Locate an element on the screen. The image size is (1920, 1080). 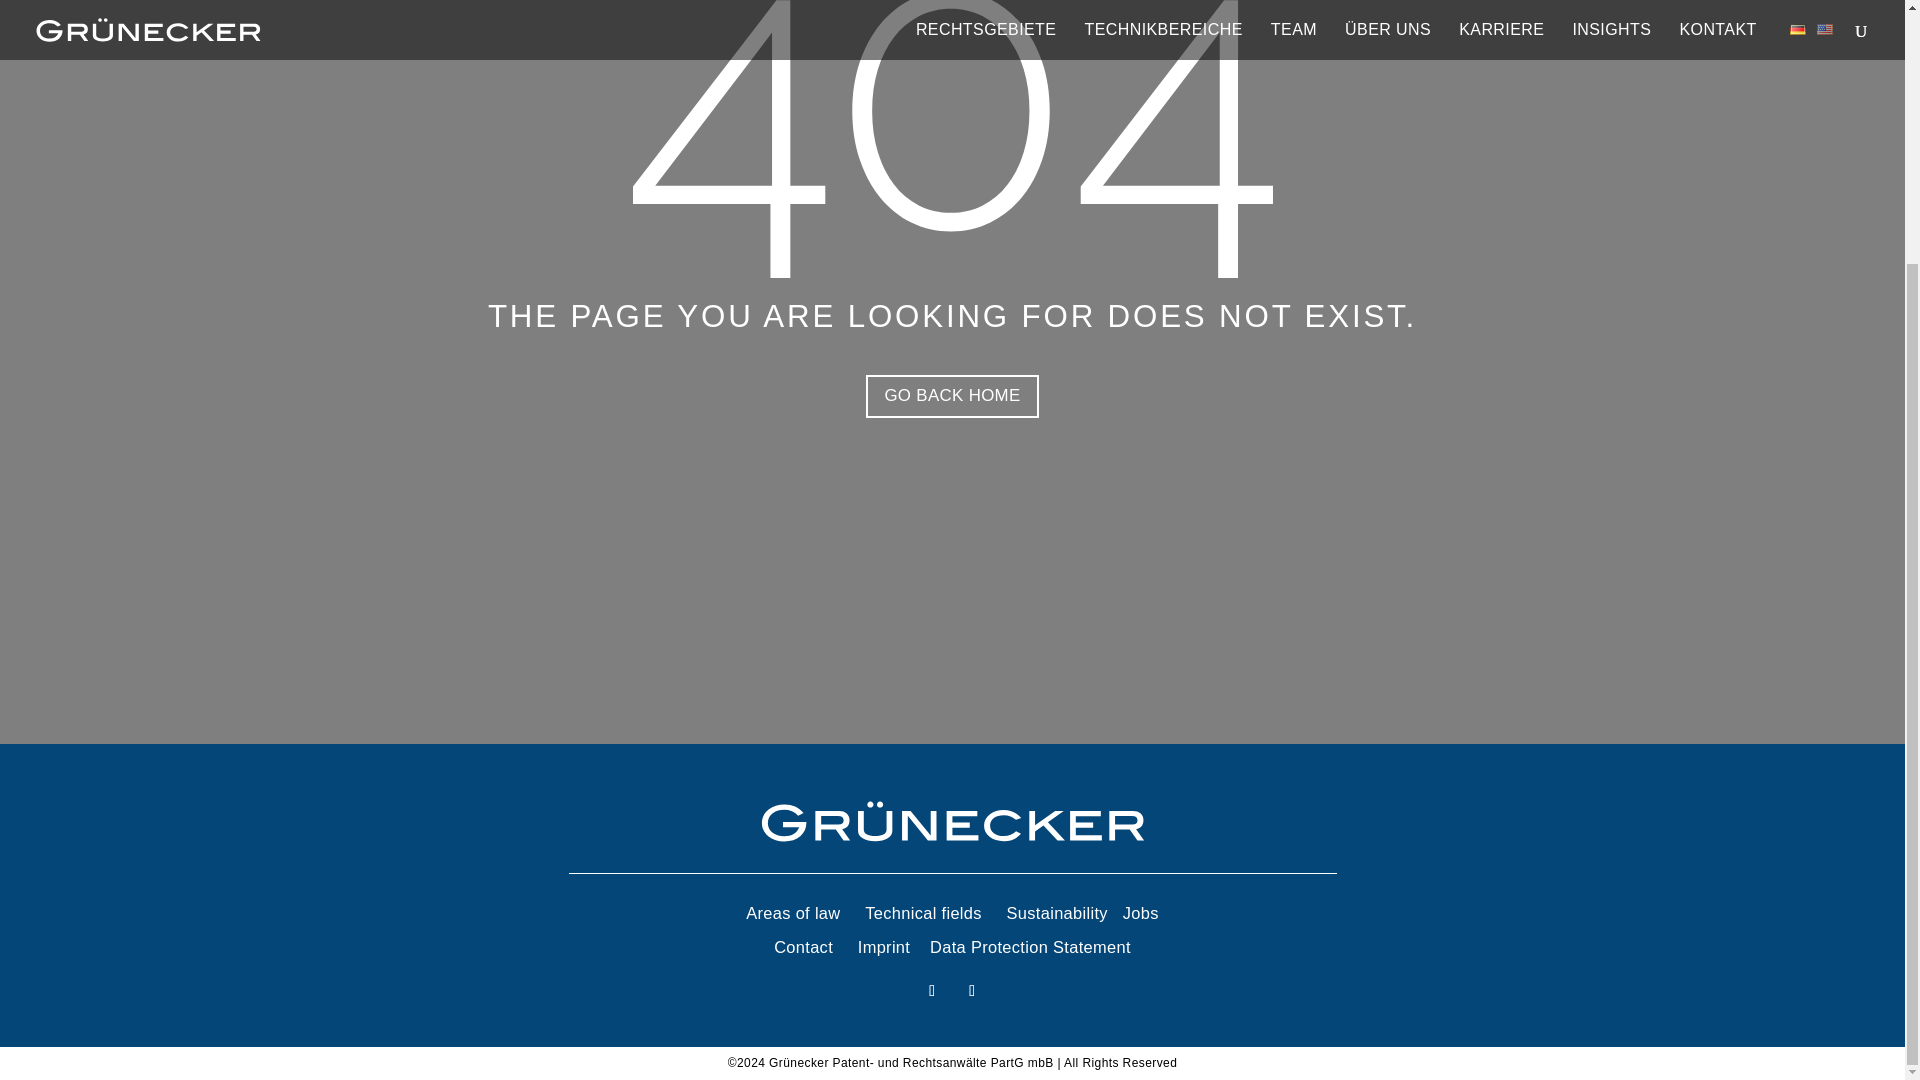
Jobs is located at coordinates (1140, 912).